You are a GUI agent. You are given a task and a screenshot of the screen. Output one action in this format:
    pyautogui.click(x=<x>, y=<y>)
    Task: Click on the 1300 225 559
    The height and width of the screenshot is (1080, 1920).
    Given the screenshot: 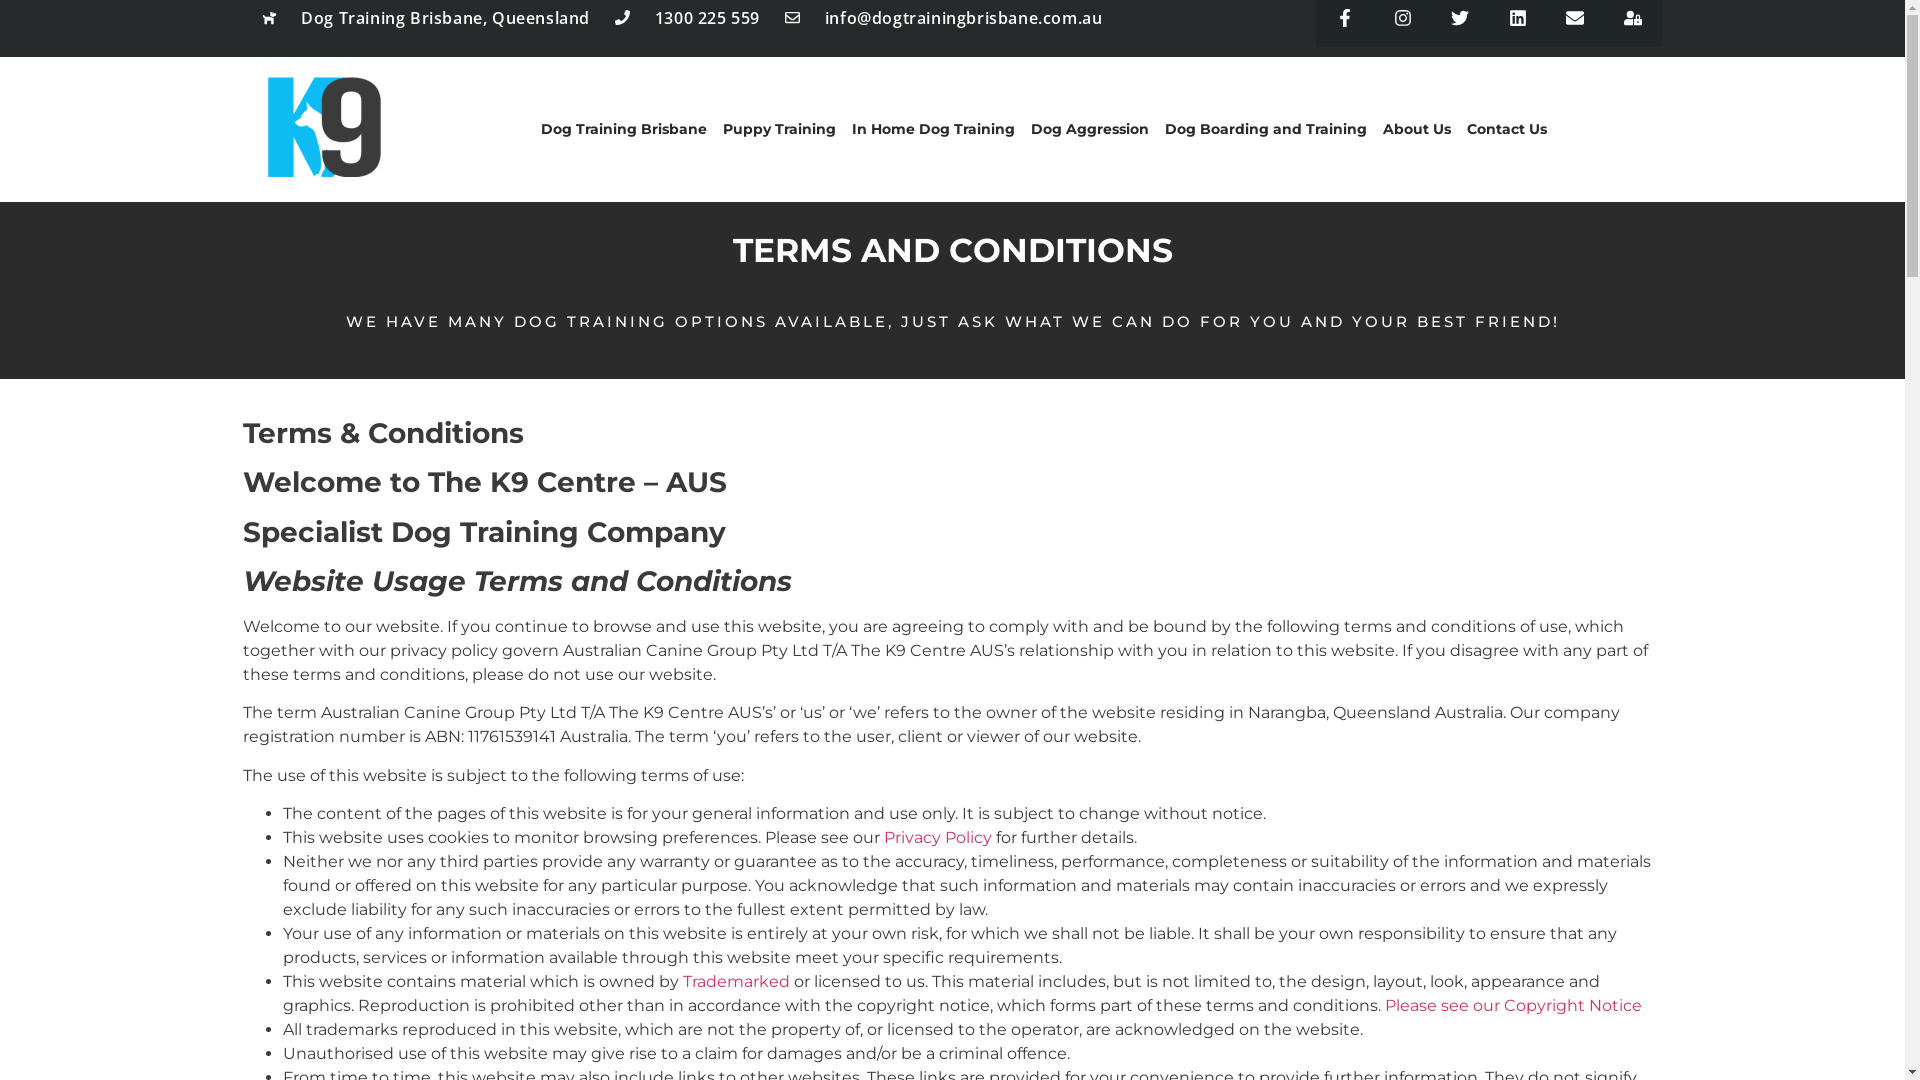 What is the action you would take?
    pyautogui.click(x=688, y=18)
    